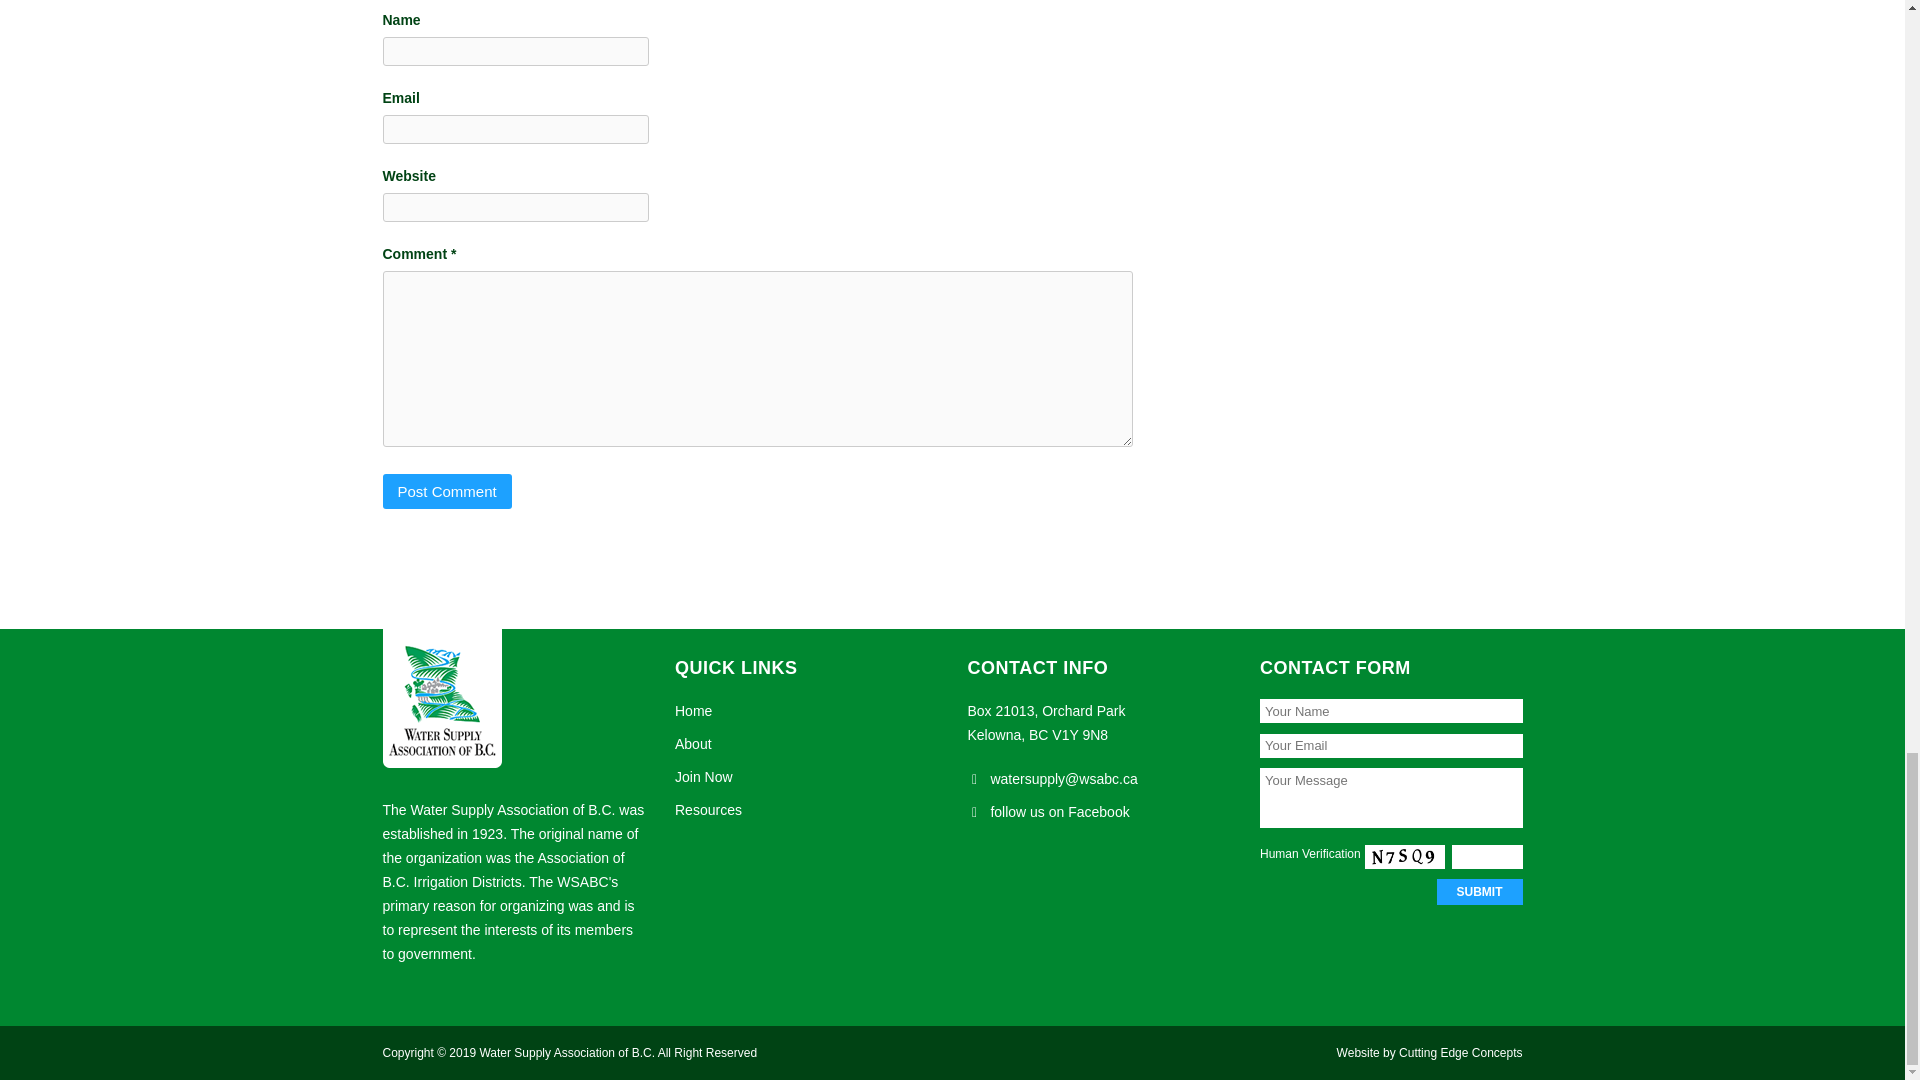 The height and width of the screenshot is (1080, 1920). What do you see at coordinates (694, 743) in the screenshot?
I see `About` at bounding box center [694, 743].